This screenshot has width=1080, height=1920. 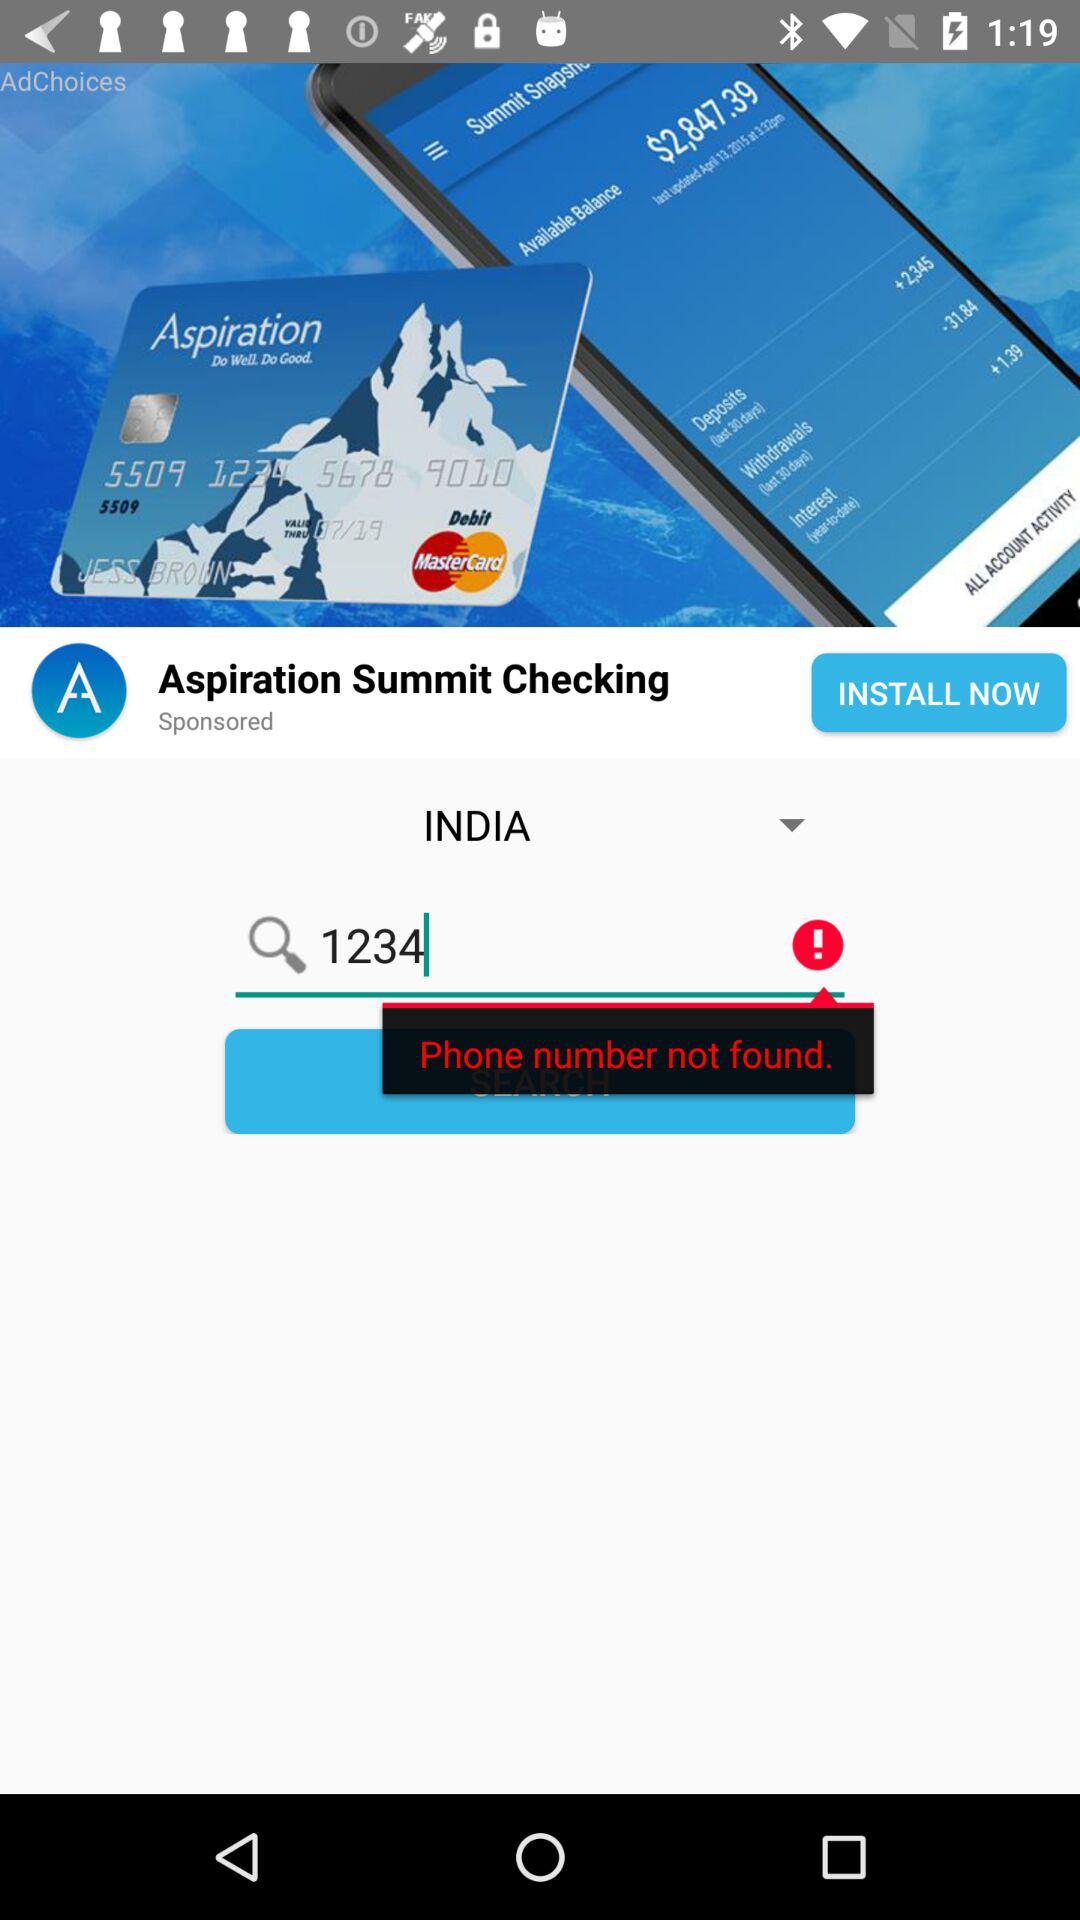 What do you see at coordinates (540, 345) in the screenshot?
I see `aspiration summet checking advertisement` at bounding box center [540, 345].